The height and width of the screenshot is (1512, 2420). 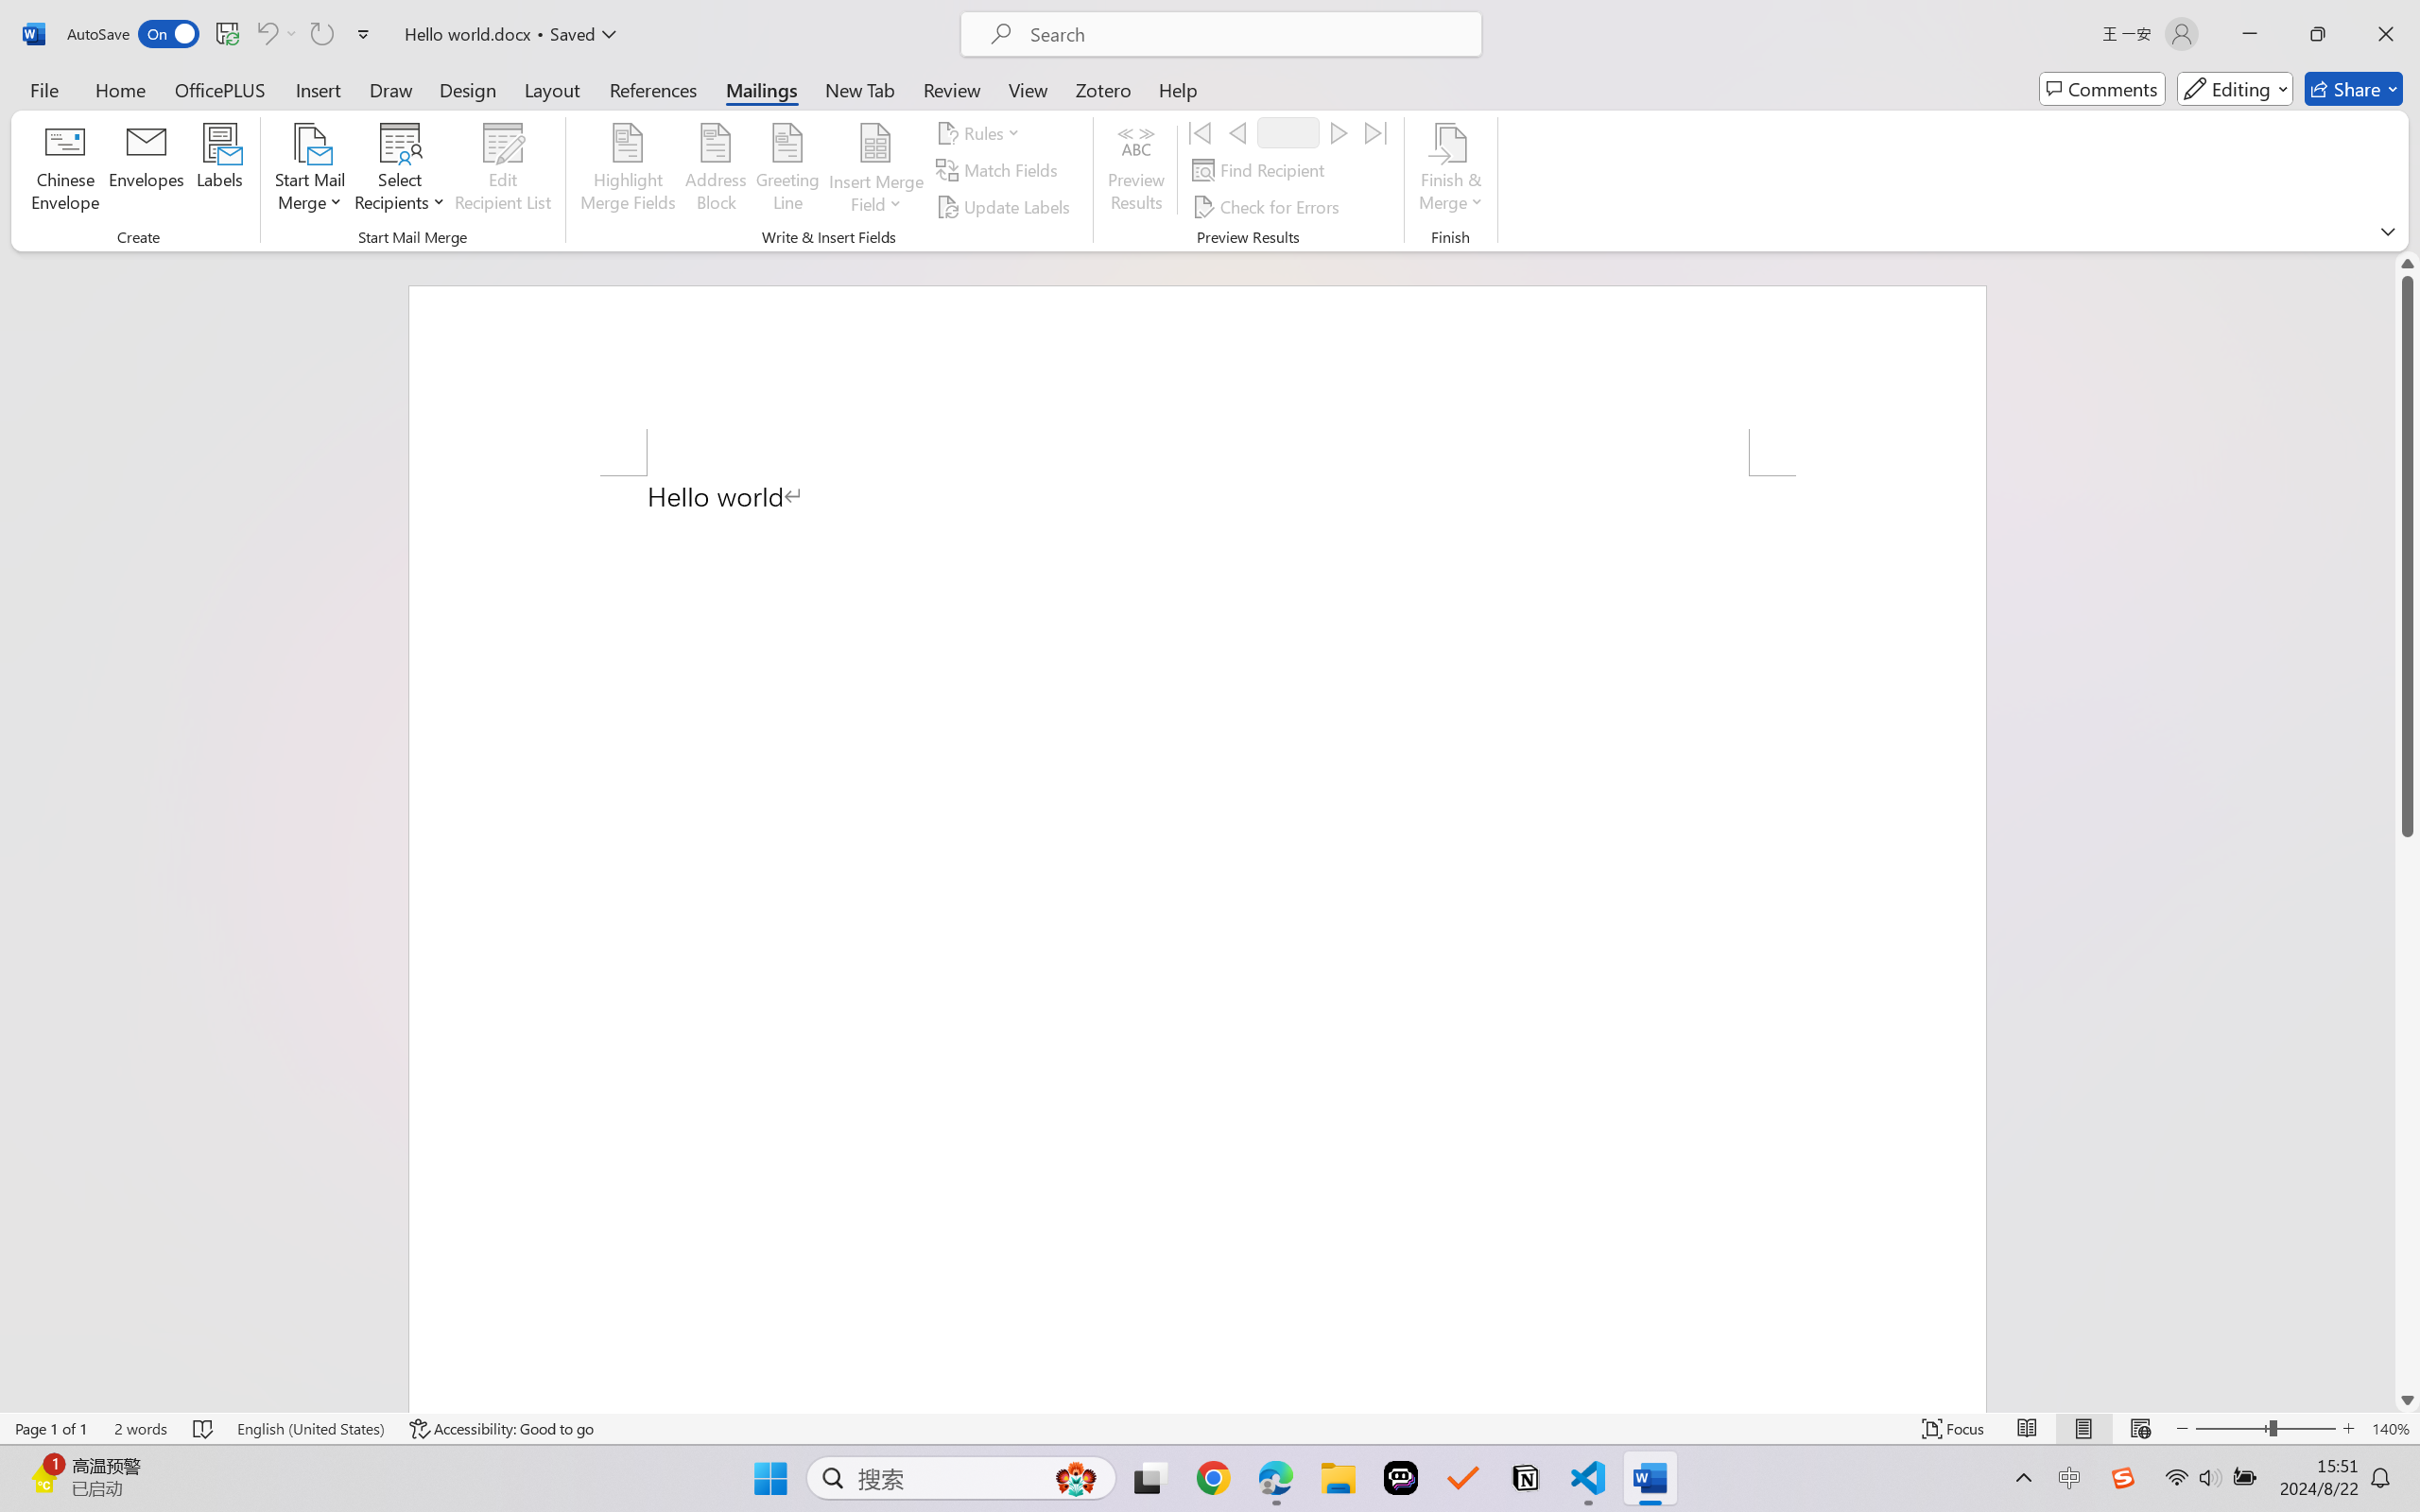 What do you see at coordinates (219, 170) in the screenshot?
I see `Labels...` at bounding box center [219, 170].